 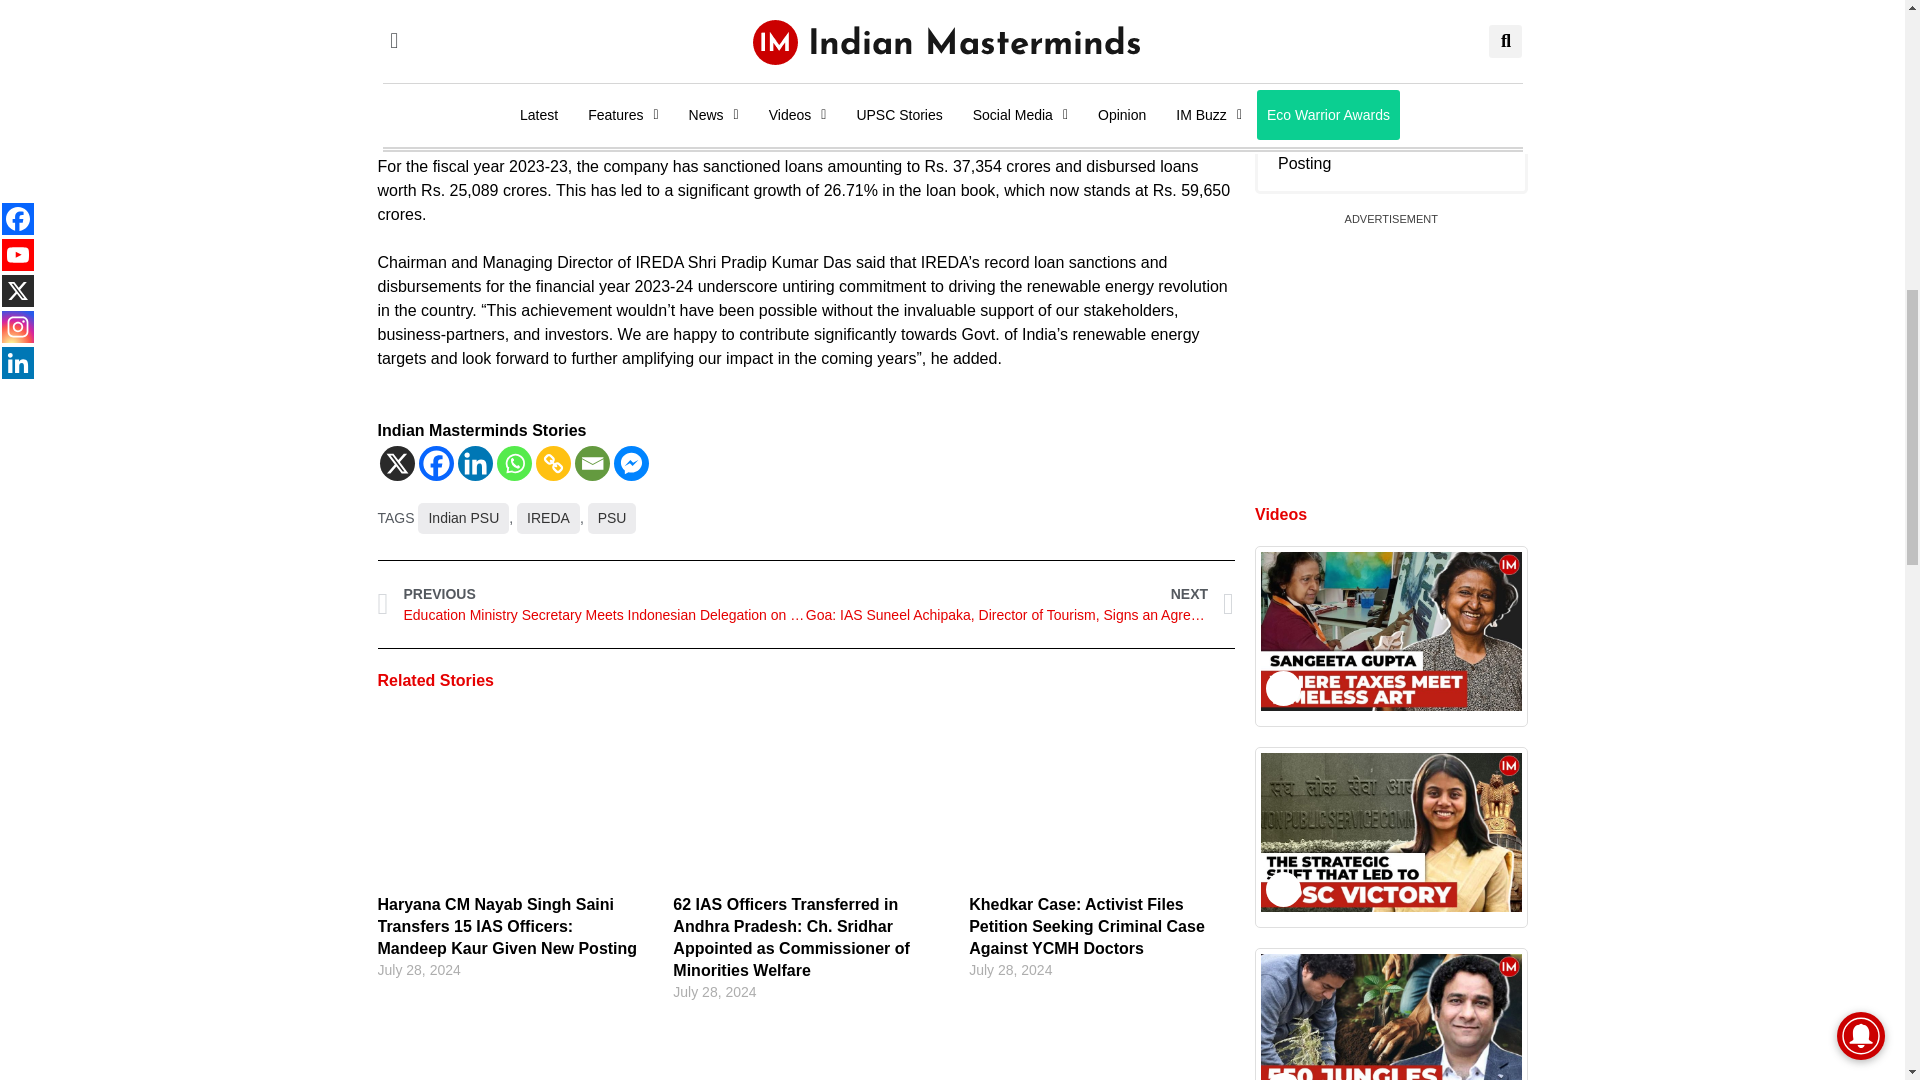 What do you see at coordinates (476, 463) in the screenshot?
I see `Linkedin` at bounding box center [476, 463].